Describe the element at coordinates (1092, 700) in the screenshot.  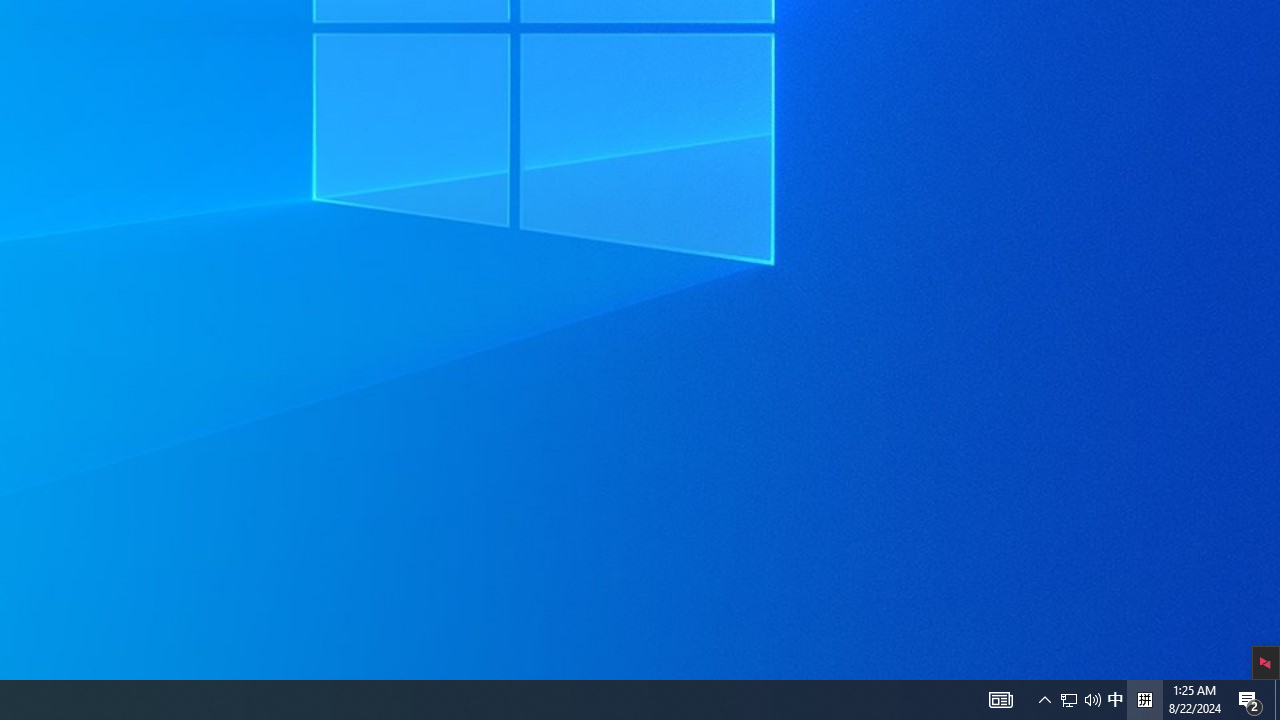
I see `Q2790: 100%` at that location.